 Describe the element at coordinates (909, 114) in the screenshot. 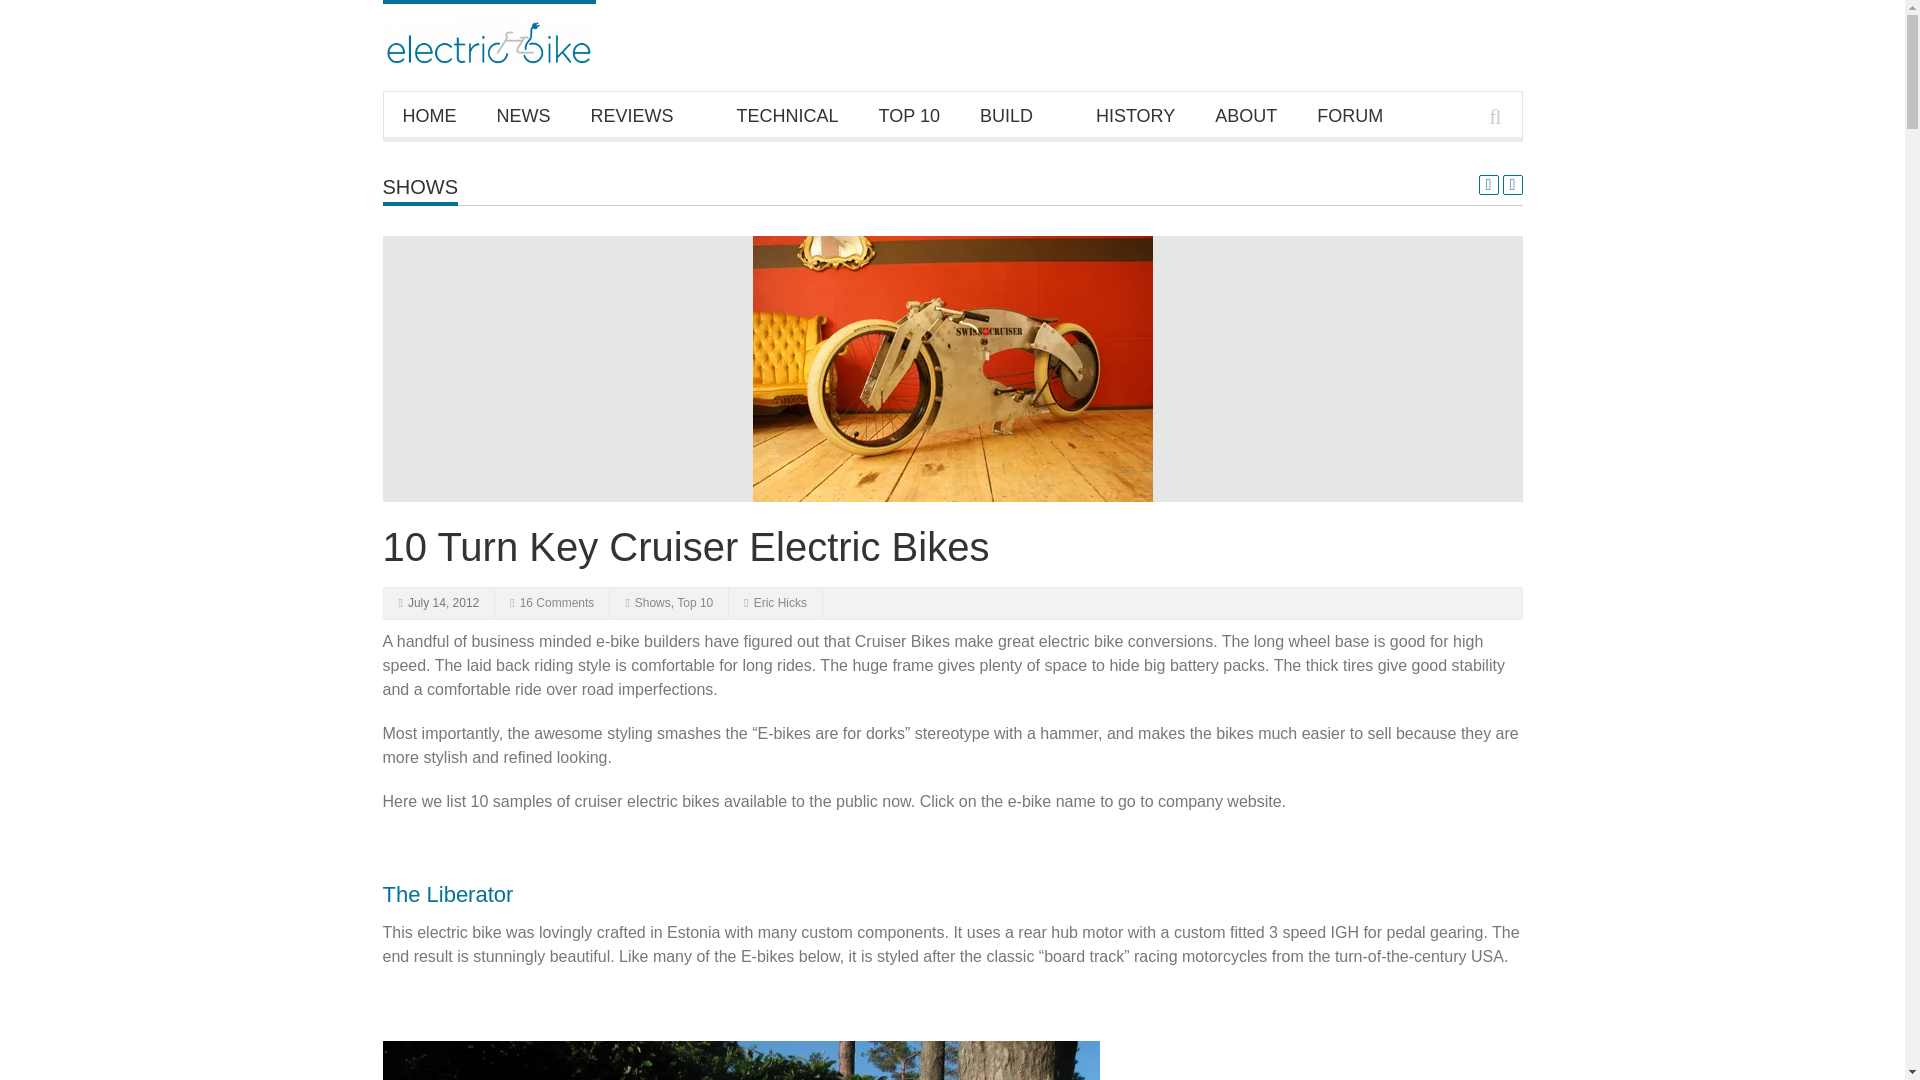

I see `TOP 10` at that location.